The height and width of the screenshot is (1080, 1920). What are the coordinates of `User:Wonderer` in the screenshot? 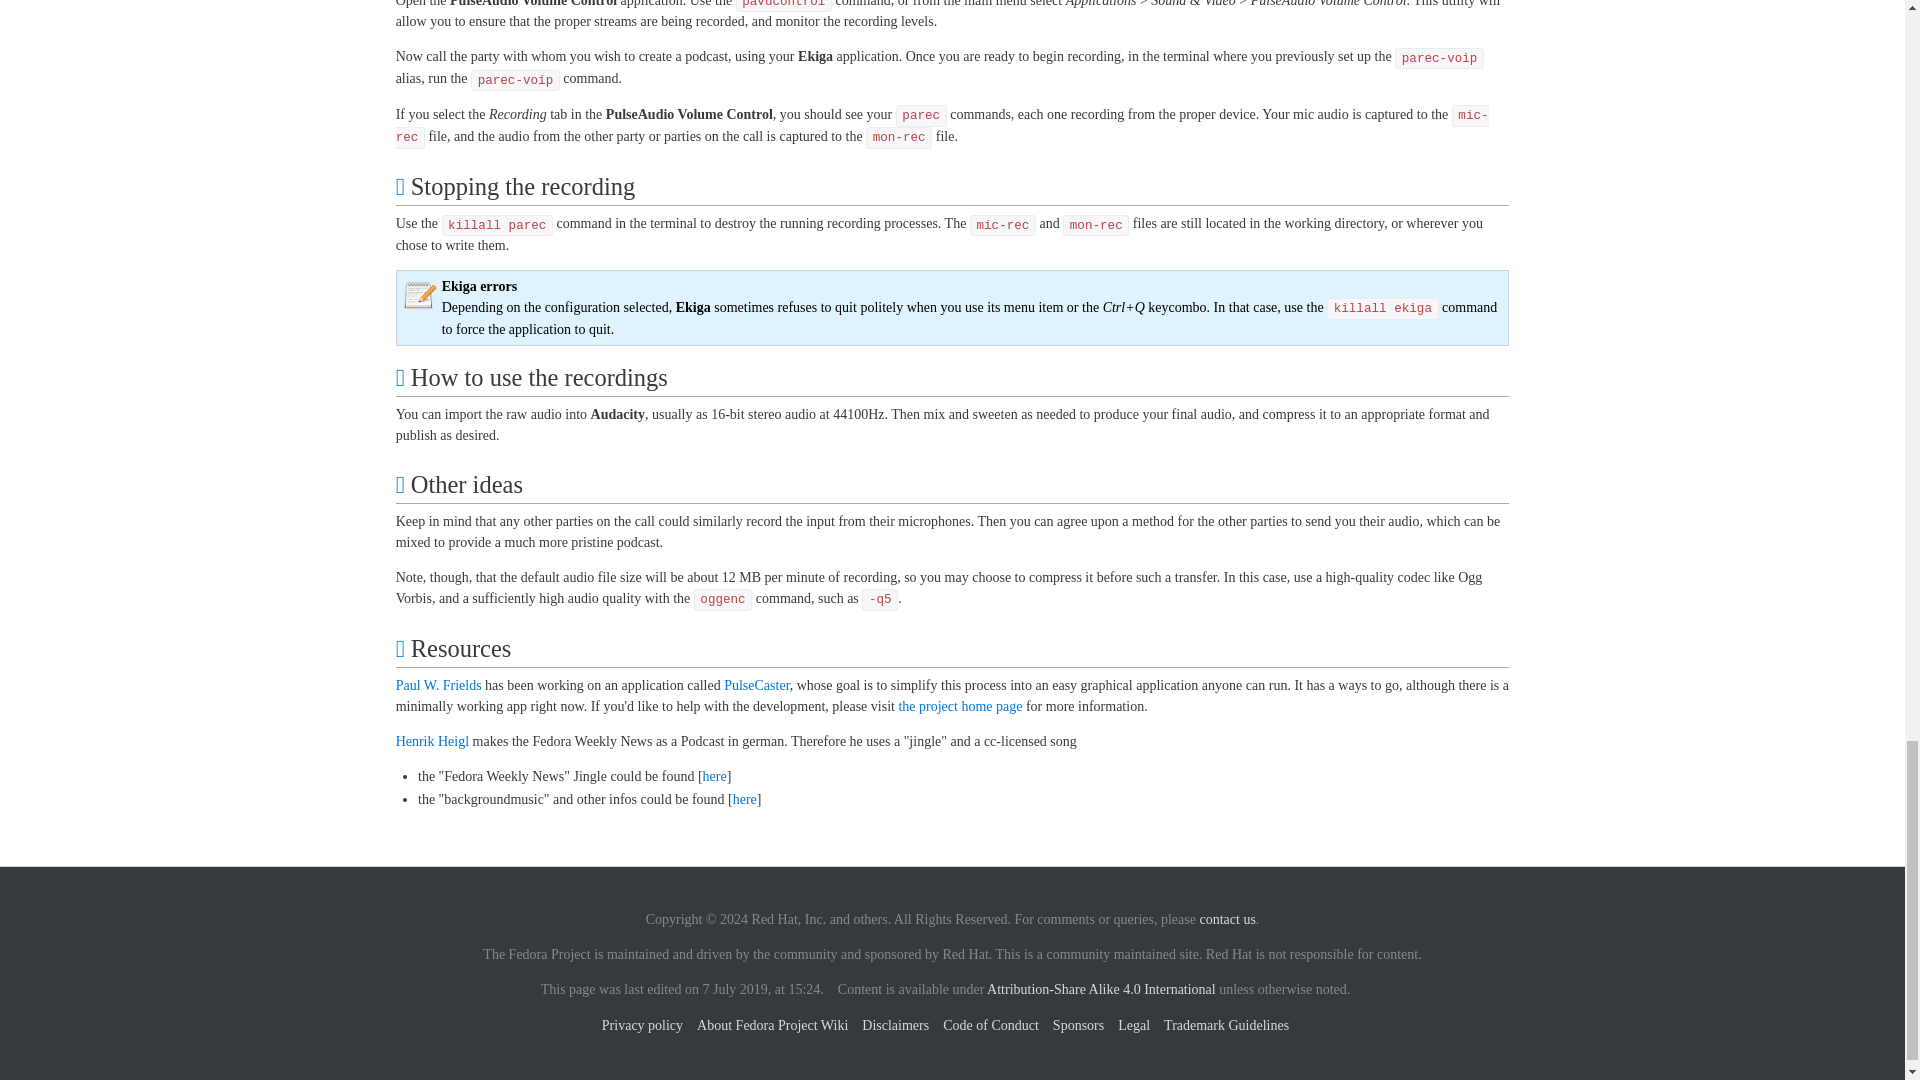 It's located at (432, 742).